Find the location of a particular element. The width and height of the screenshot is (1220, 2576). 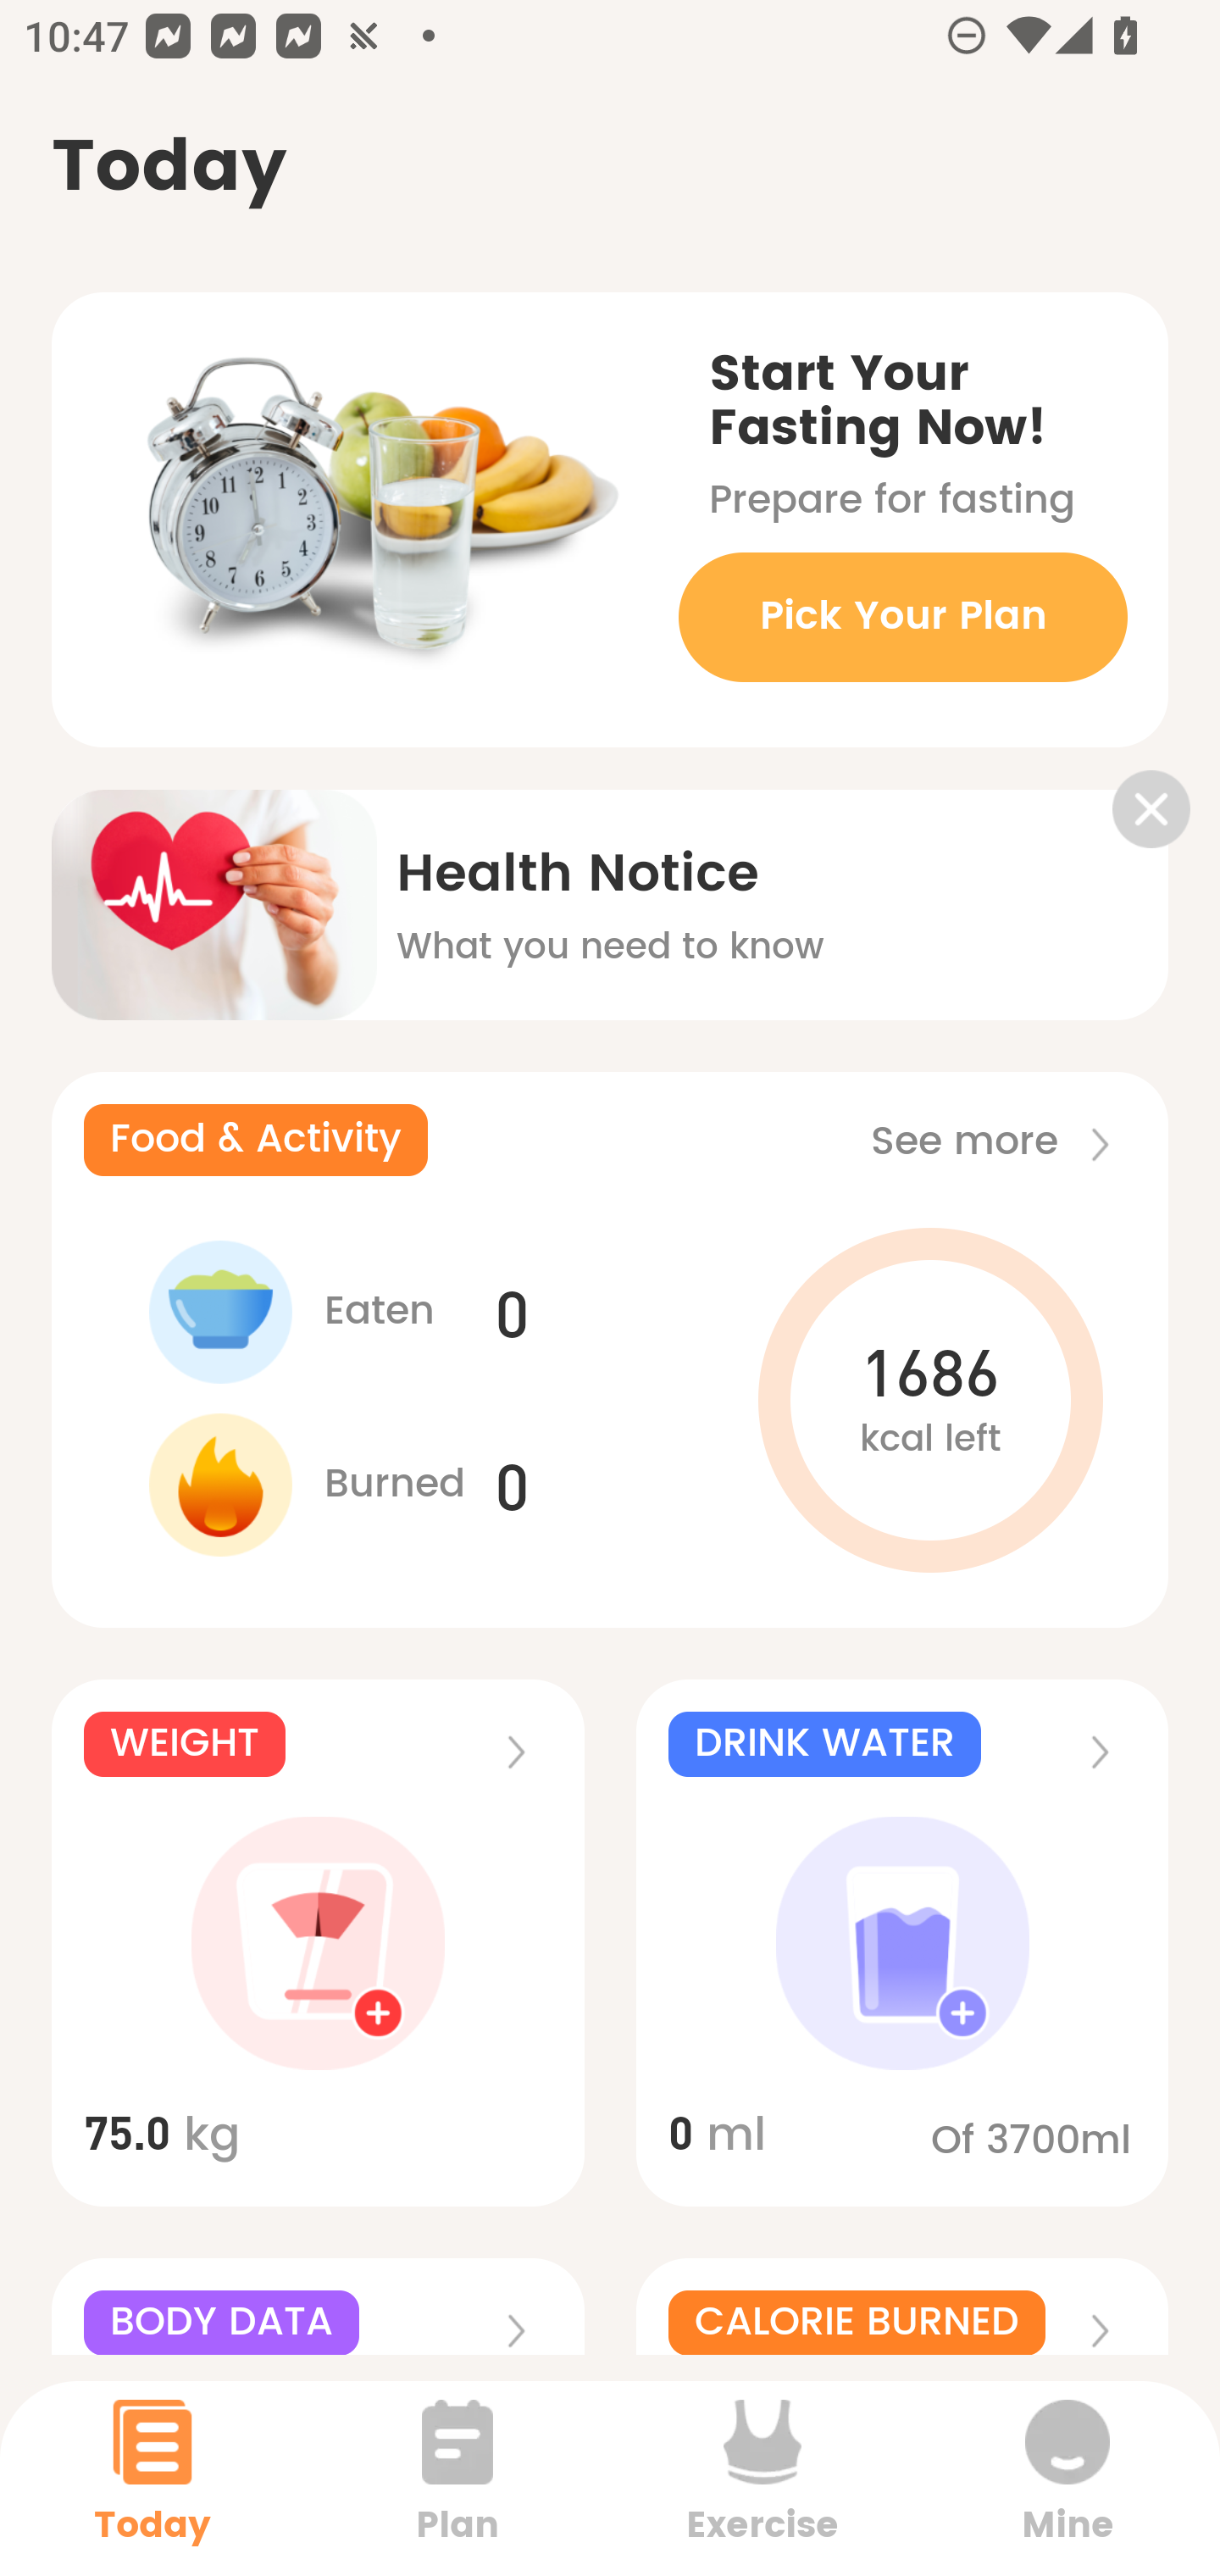

BODY DATA is located at coordinates (317, 2307).